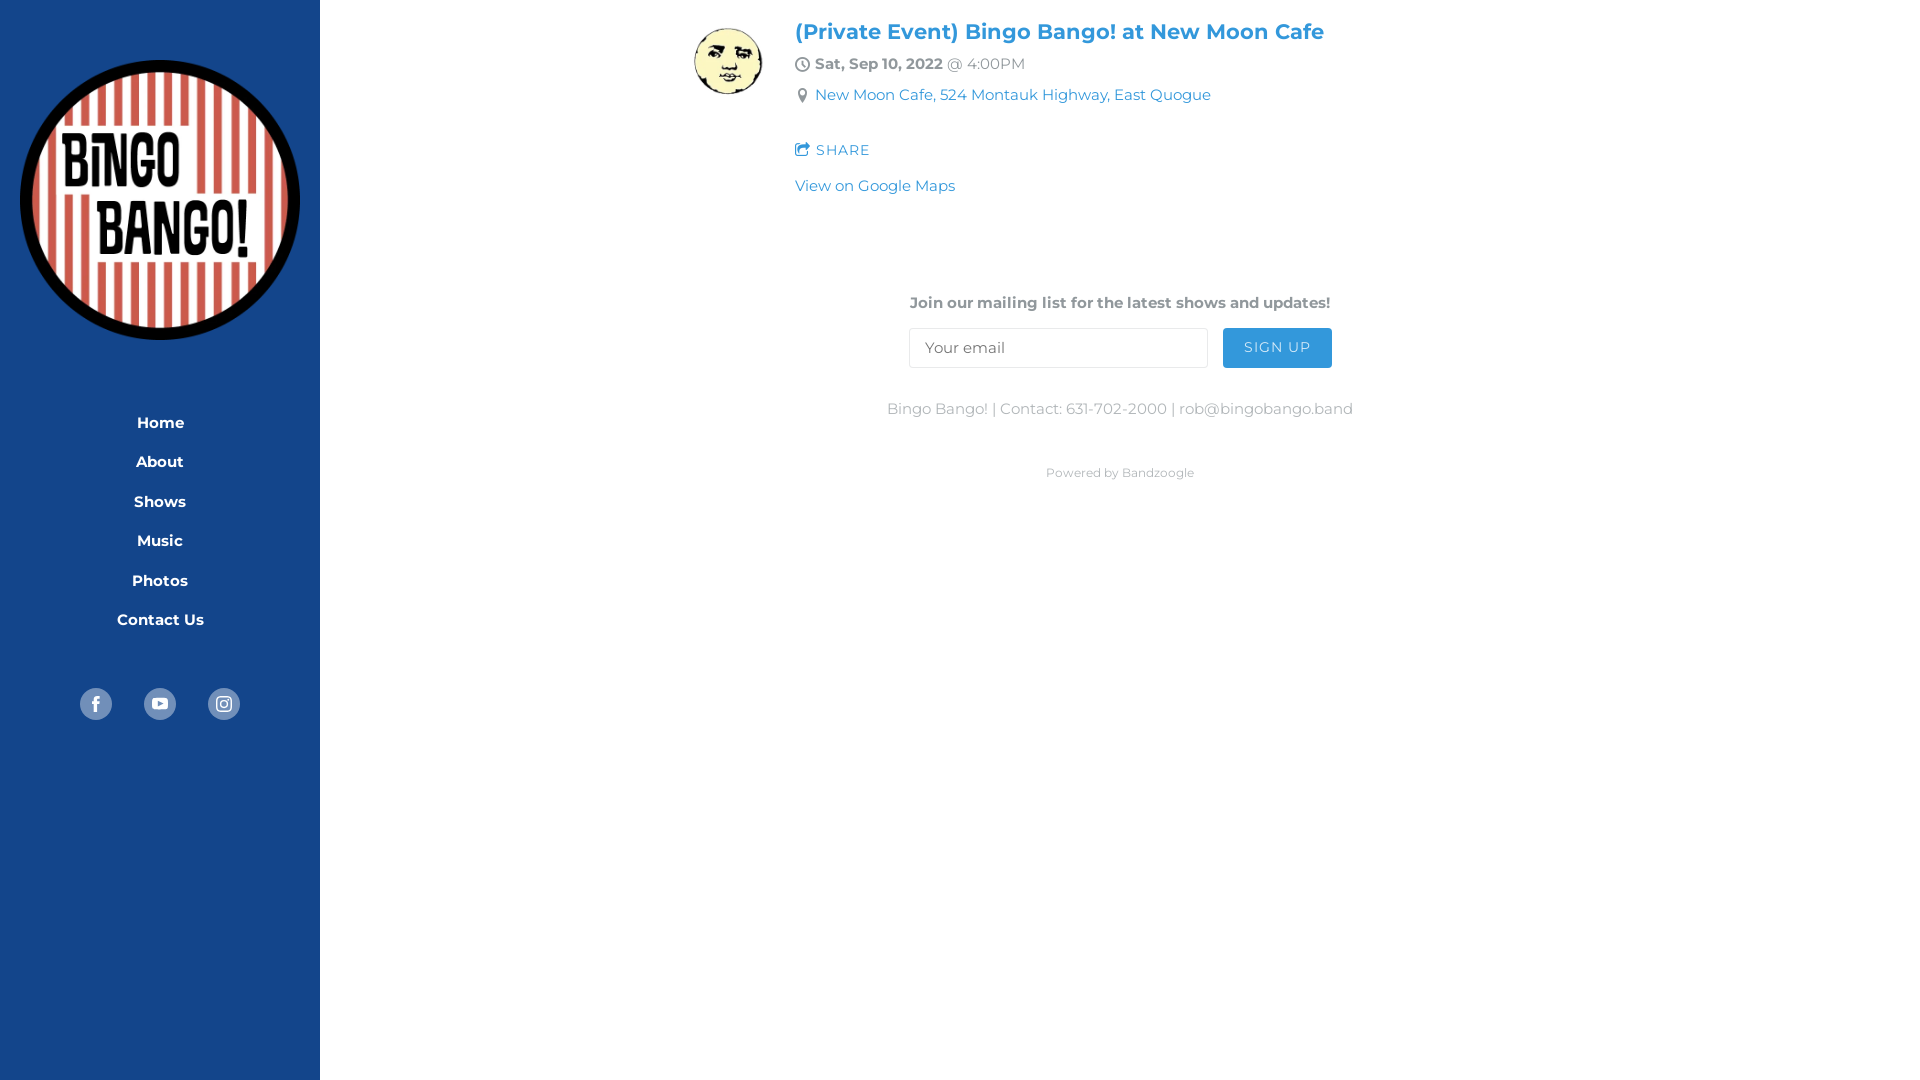 This screenshot has height=1080, width=1920. Describe the element at coordinates (1276, 348) in the screenshot. I see `SIGN UP` at that location.